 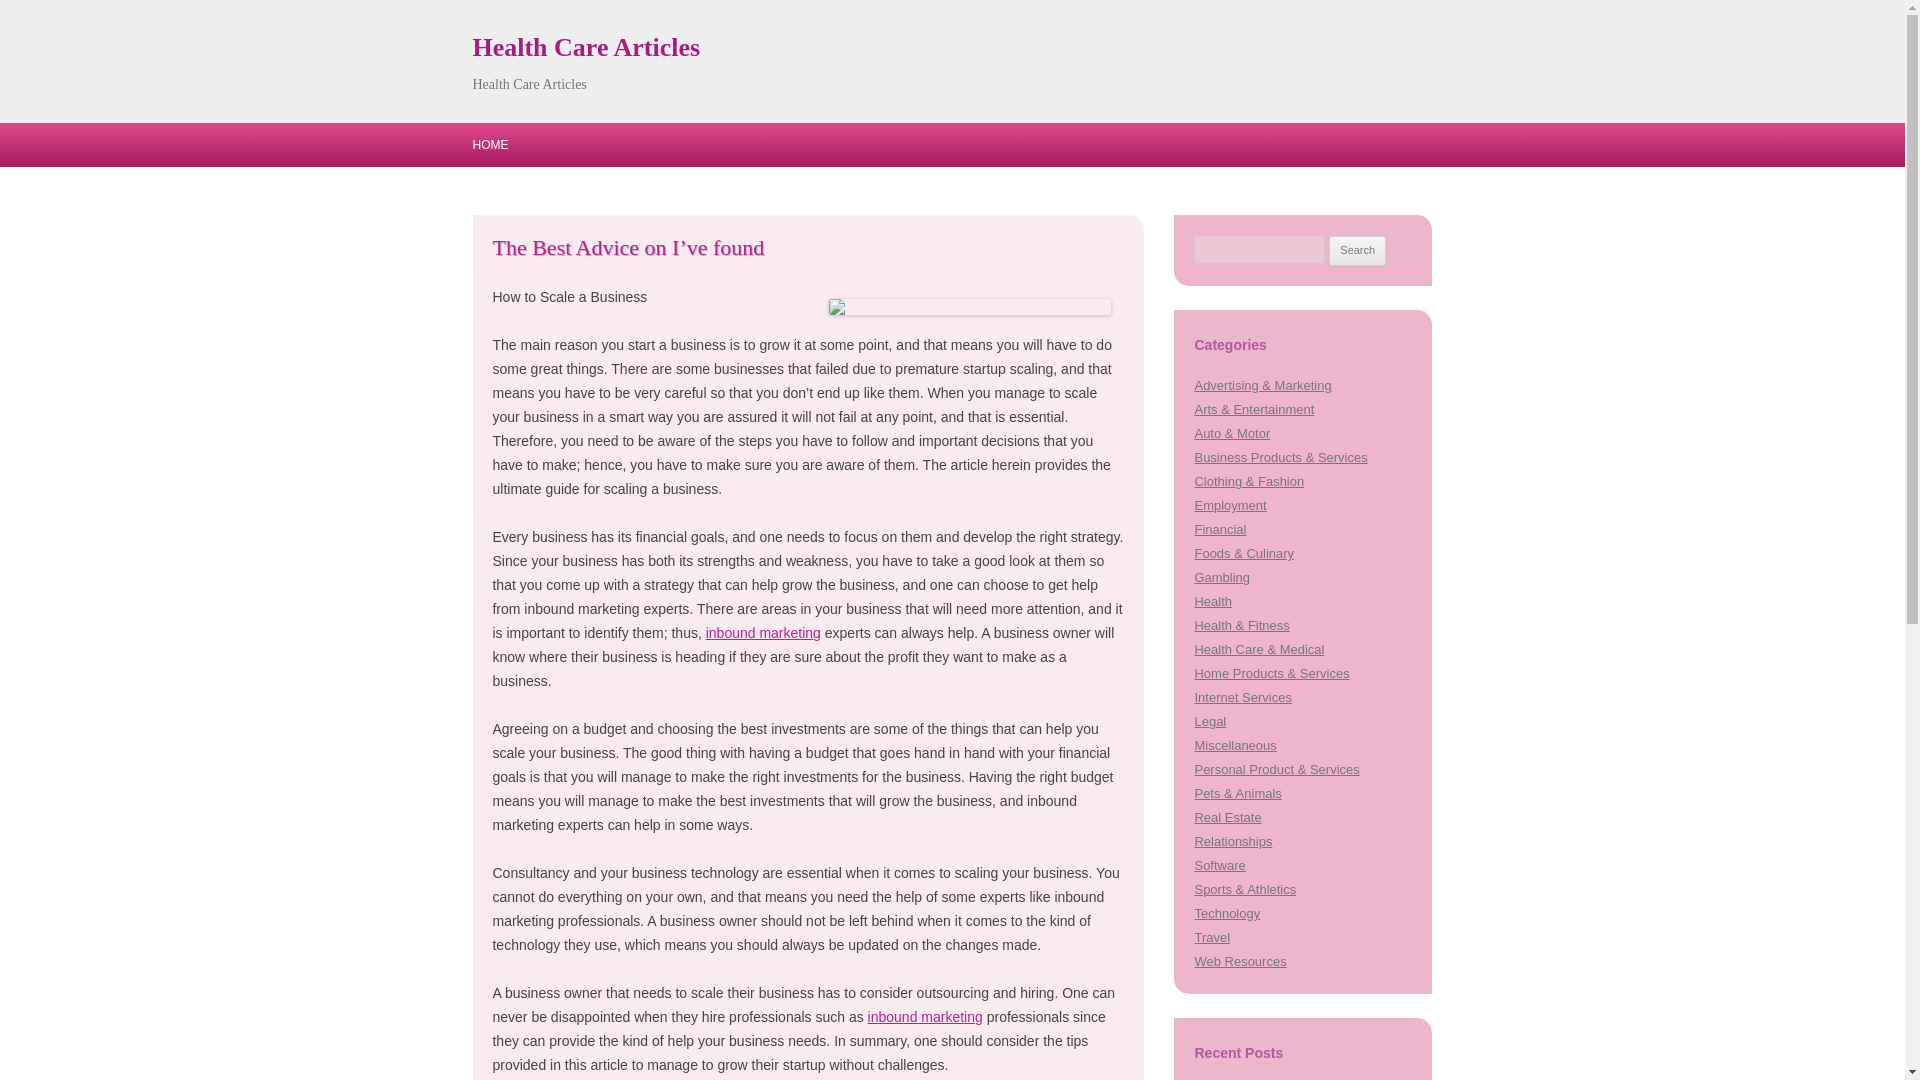 I want to click on Health Care Articles, so click(x=586, y=48).